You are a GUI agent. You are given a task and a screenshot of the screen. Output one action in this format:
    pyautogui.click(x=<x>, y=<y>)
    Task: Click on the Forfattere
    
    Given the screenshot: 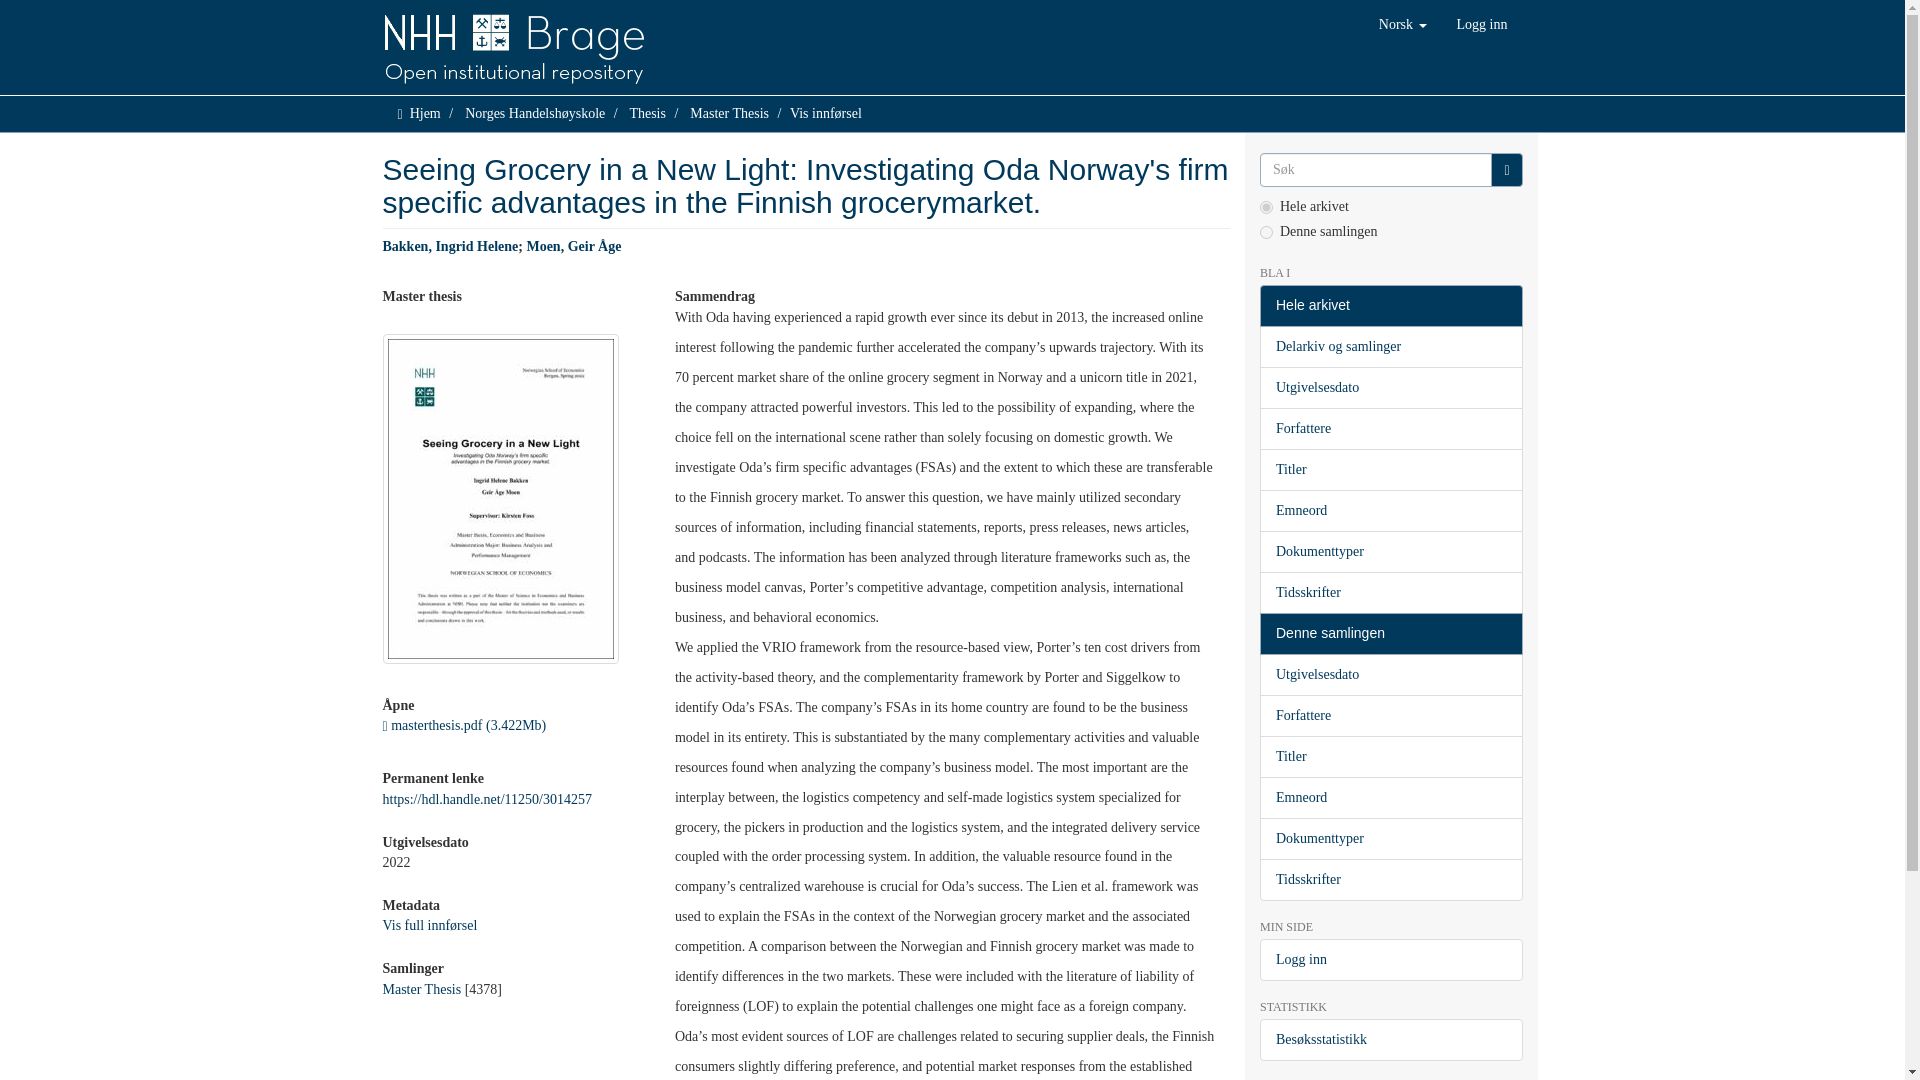 What is the action you would take?
    pyautogui.click(x=1390, y=429)
    